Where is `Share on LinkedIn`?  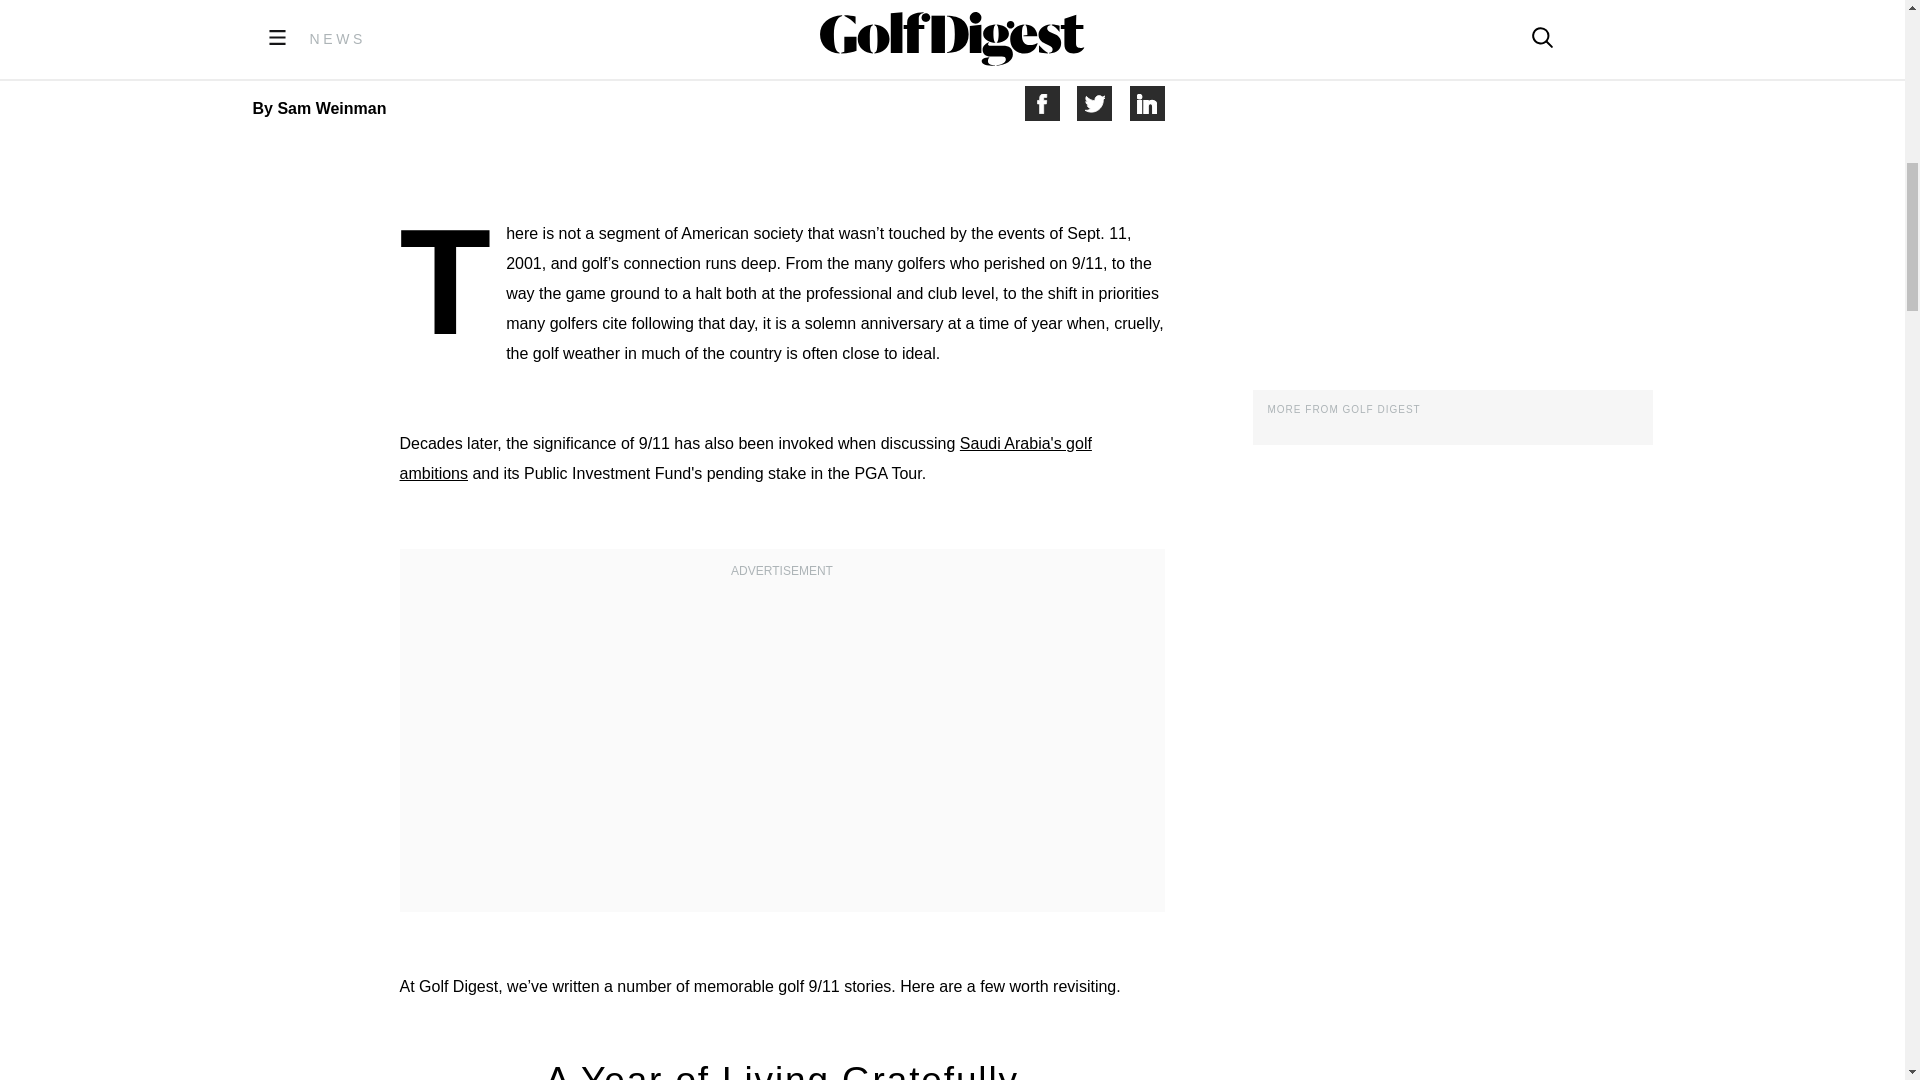
Share on LinkedIn is located at coordinates (1148, 103).